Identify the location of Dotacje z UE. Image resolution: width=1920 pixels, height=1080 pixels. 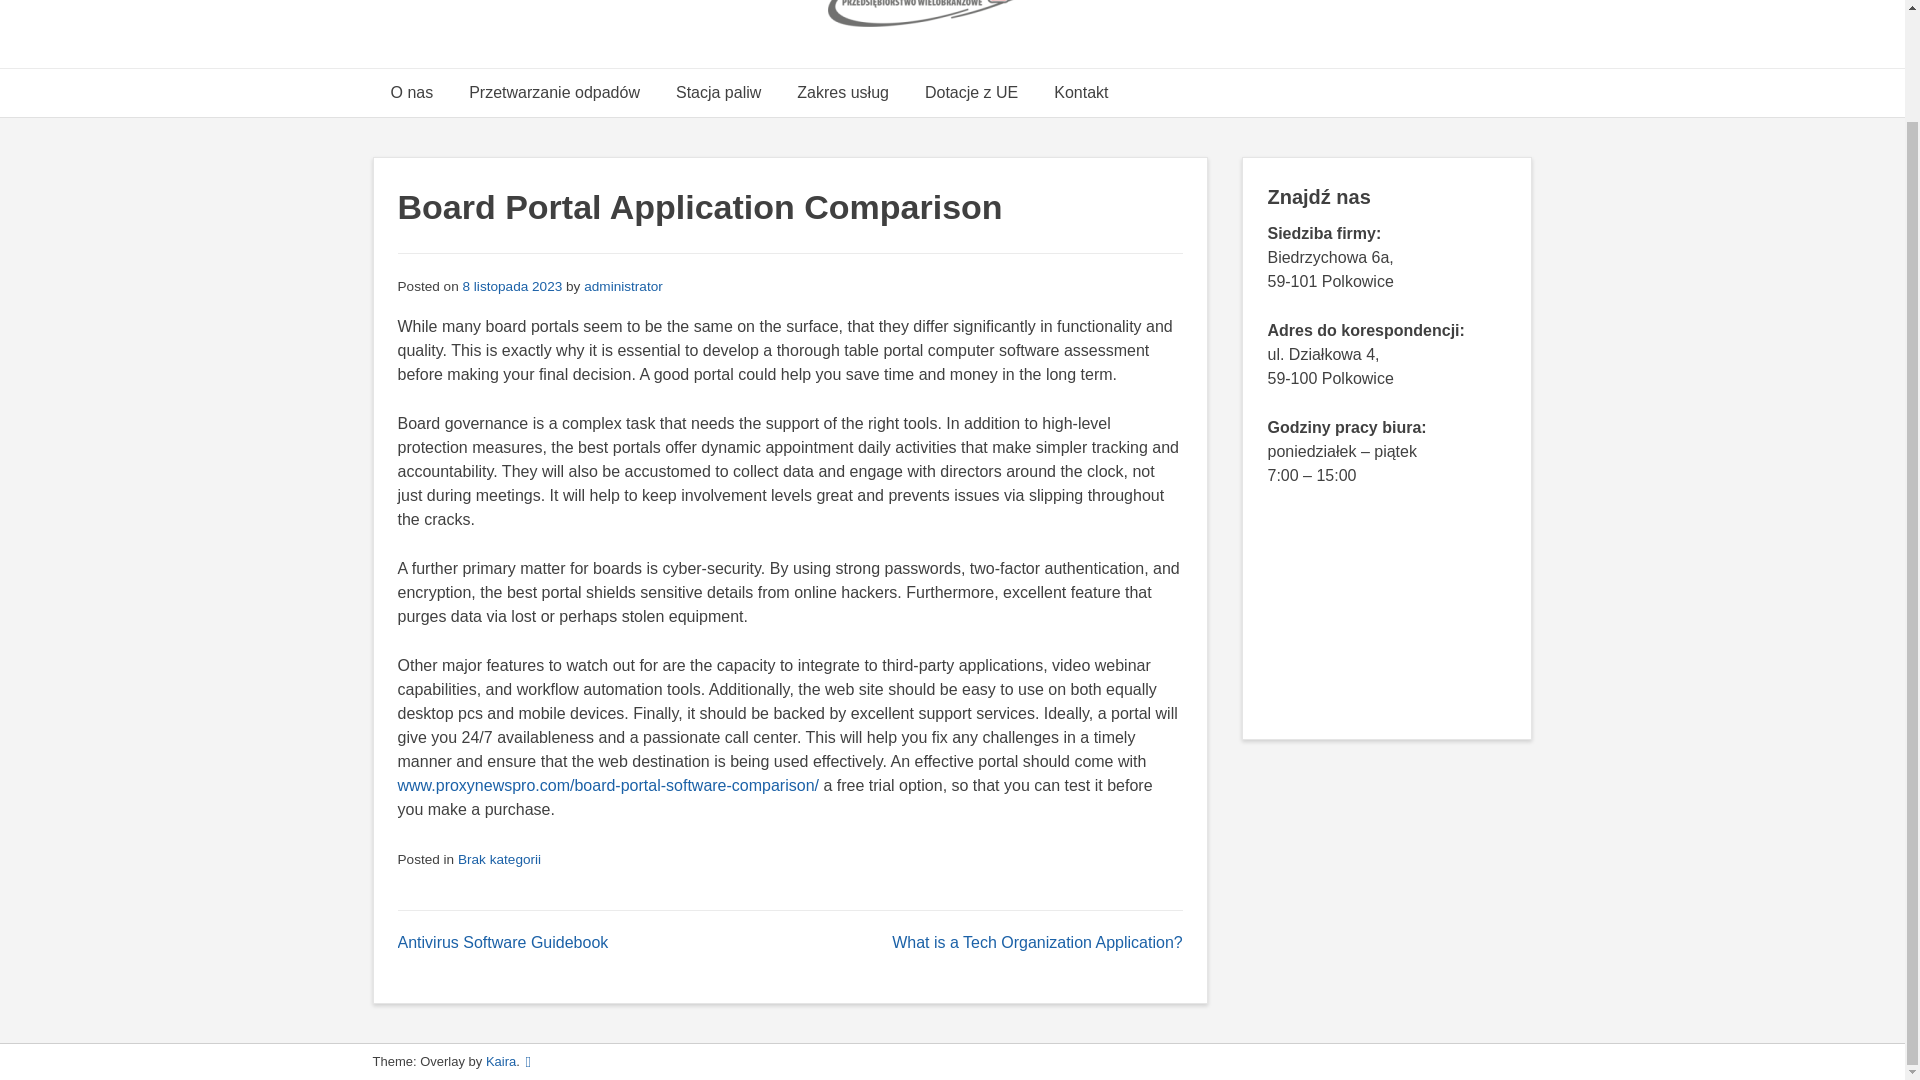
(971, 92).